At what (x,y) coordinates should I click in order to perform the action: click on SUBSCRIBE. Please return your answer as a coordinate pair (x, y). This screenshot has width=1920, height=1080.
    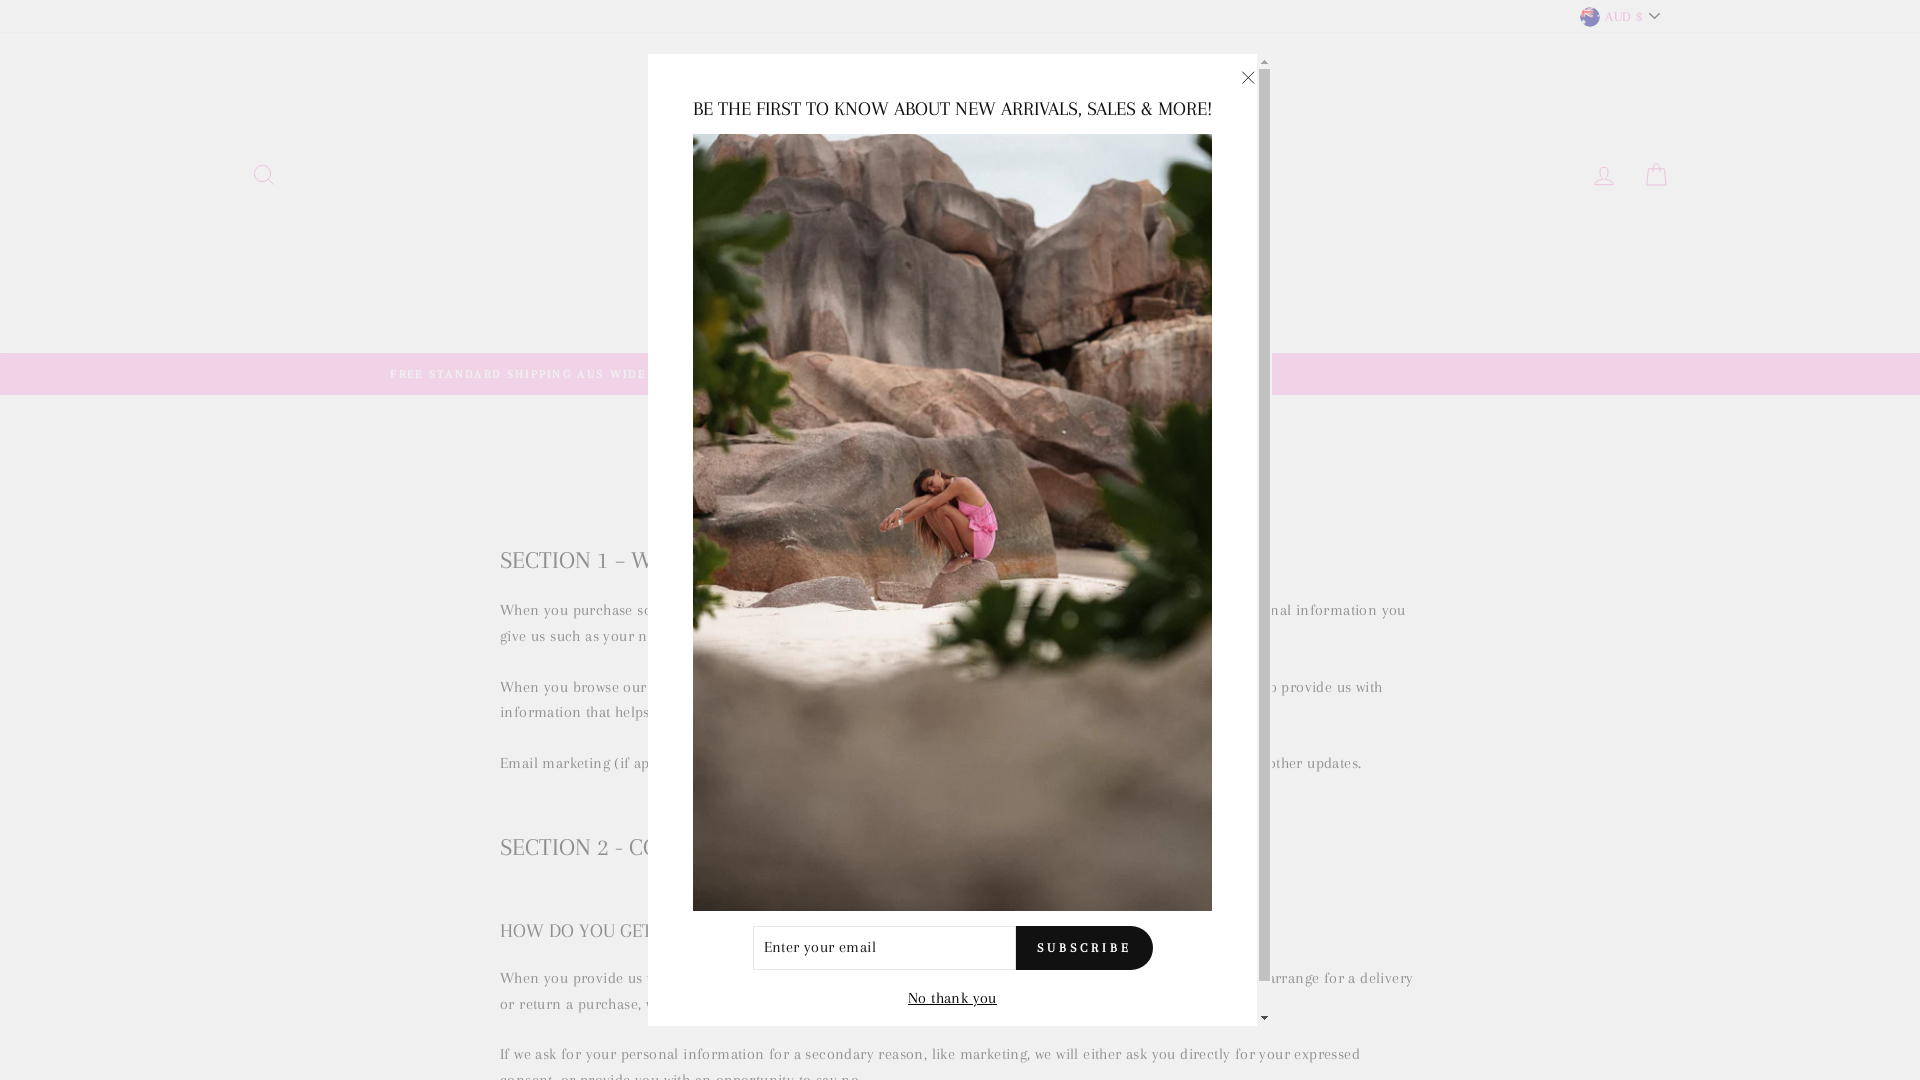
    Looking at the image, I should click on (1084, 948).